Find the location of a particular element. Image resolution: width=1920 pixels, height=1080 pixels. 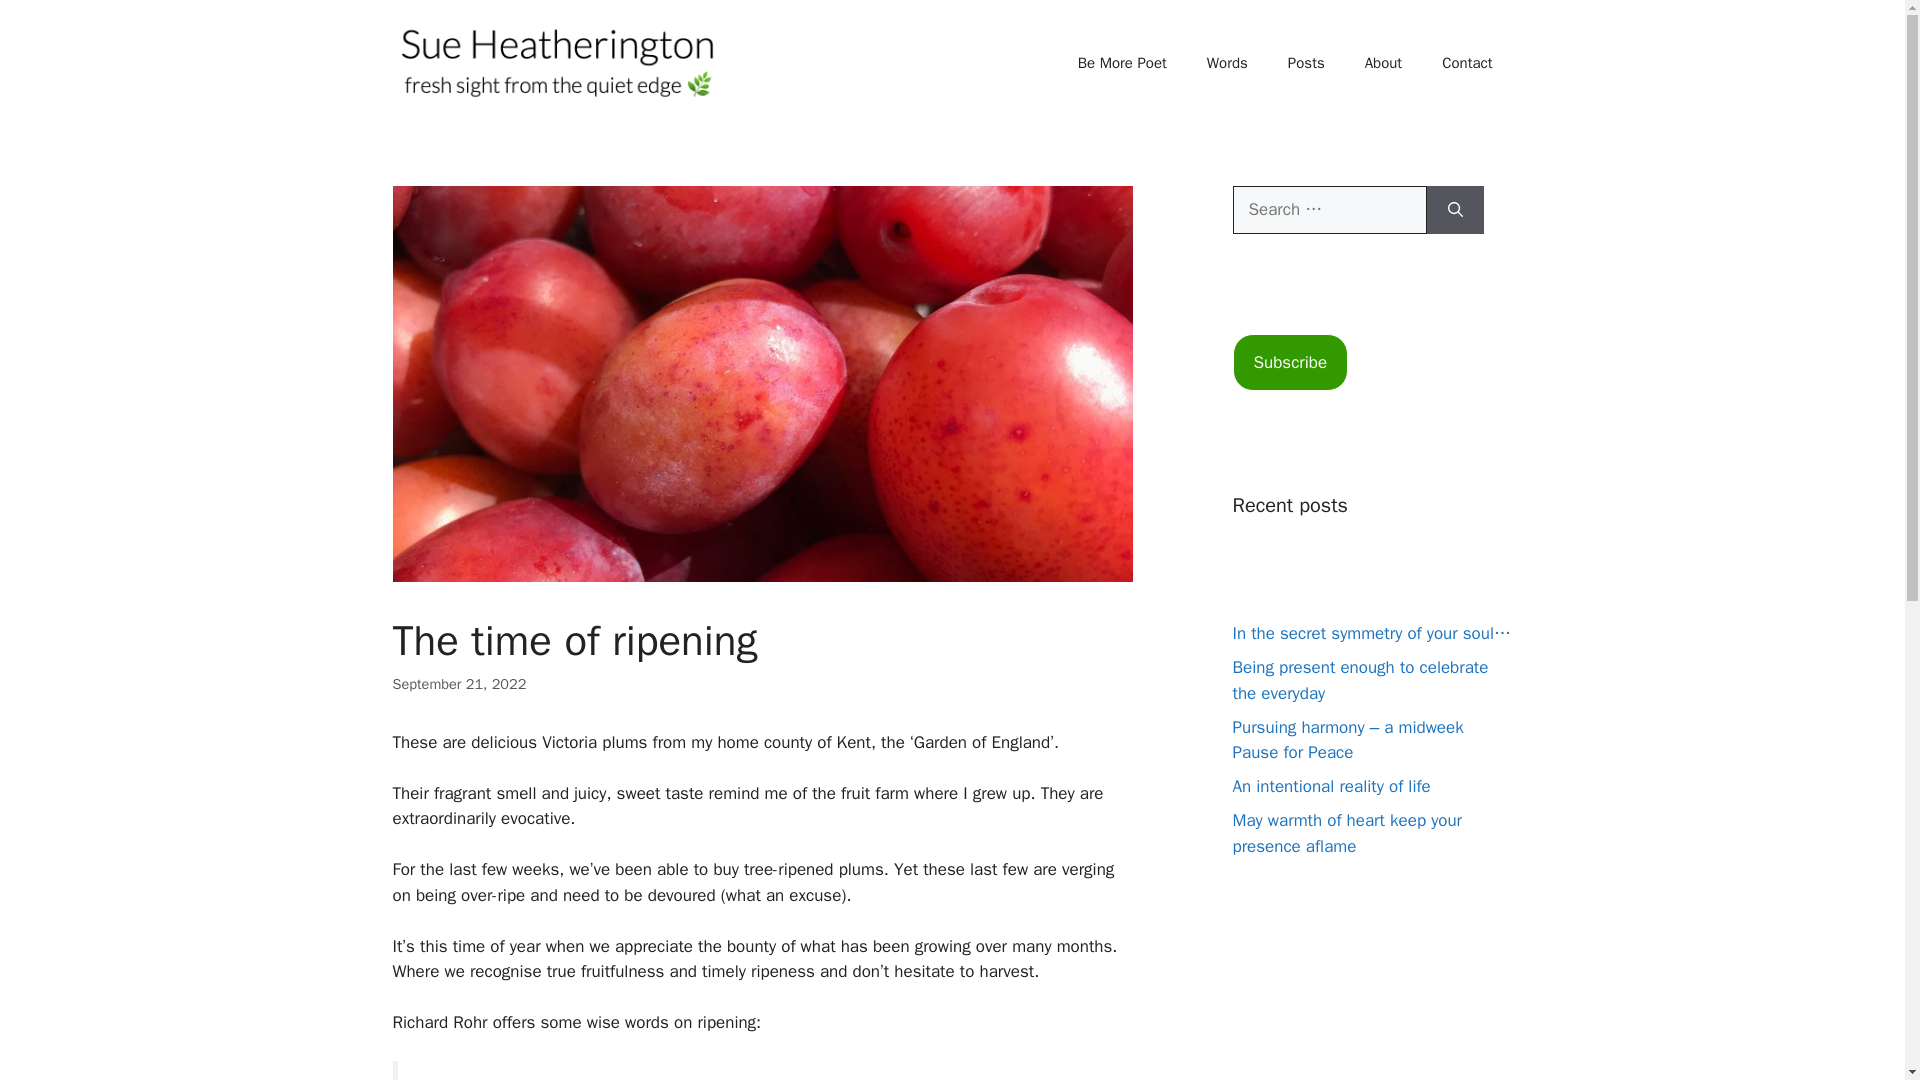

Contact is located at coordinates (1467, 62).